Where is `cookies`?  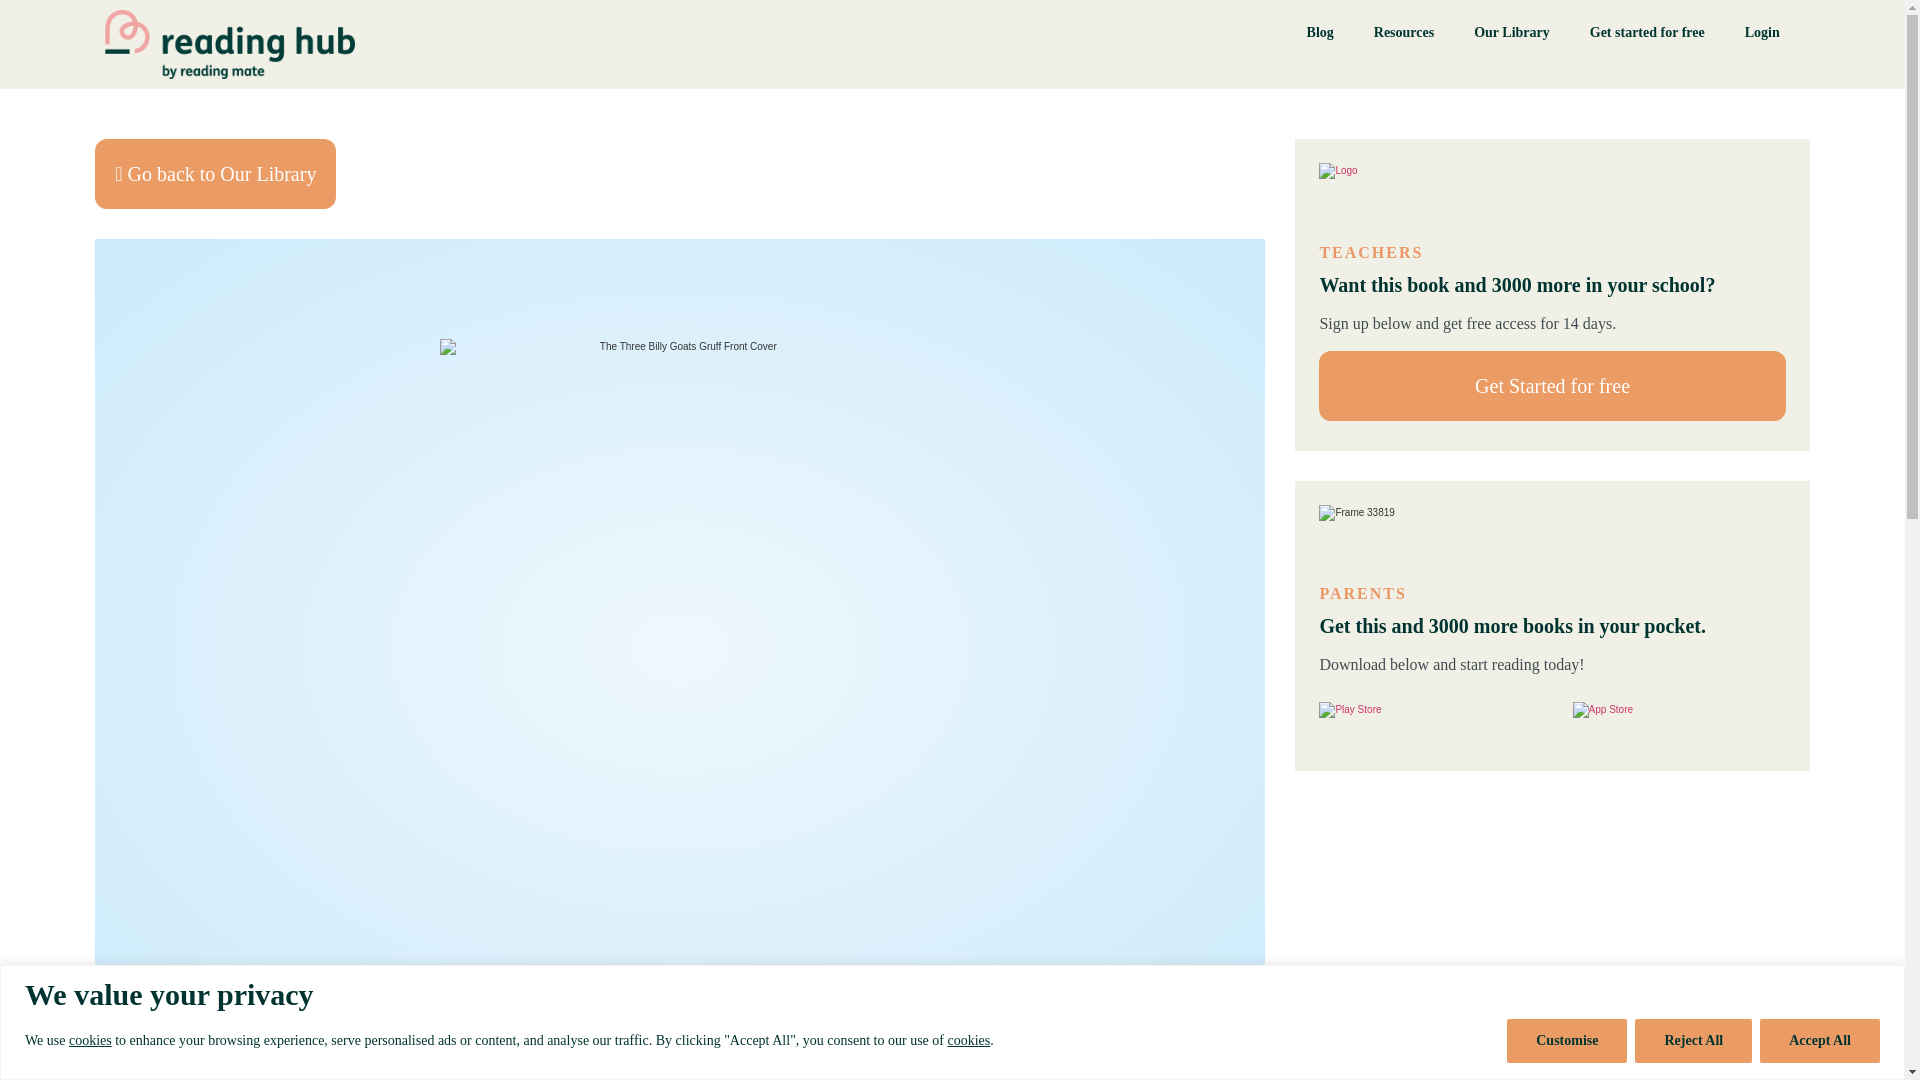
cookies is located at coordinates (90, 1039).